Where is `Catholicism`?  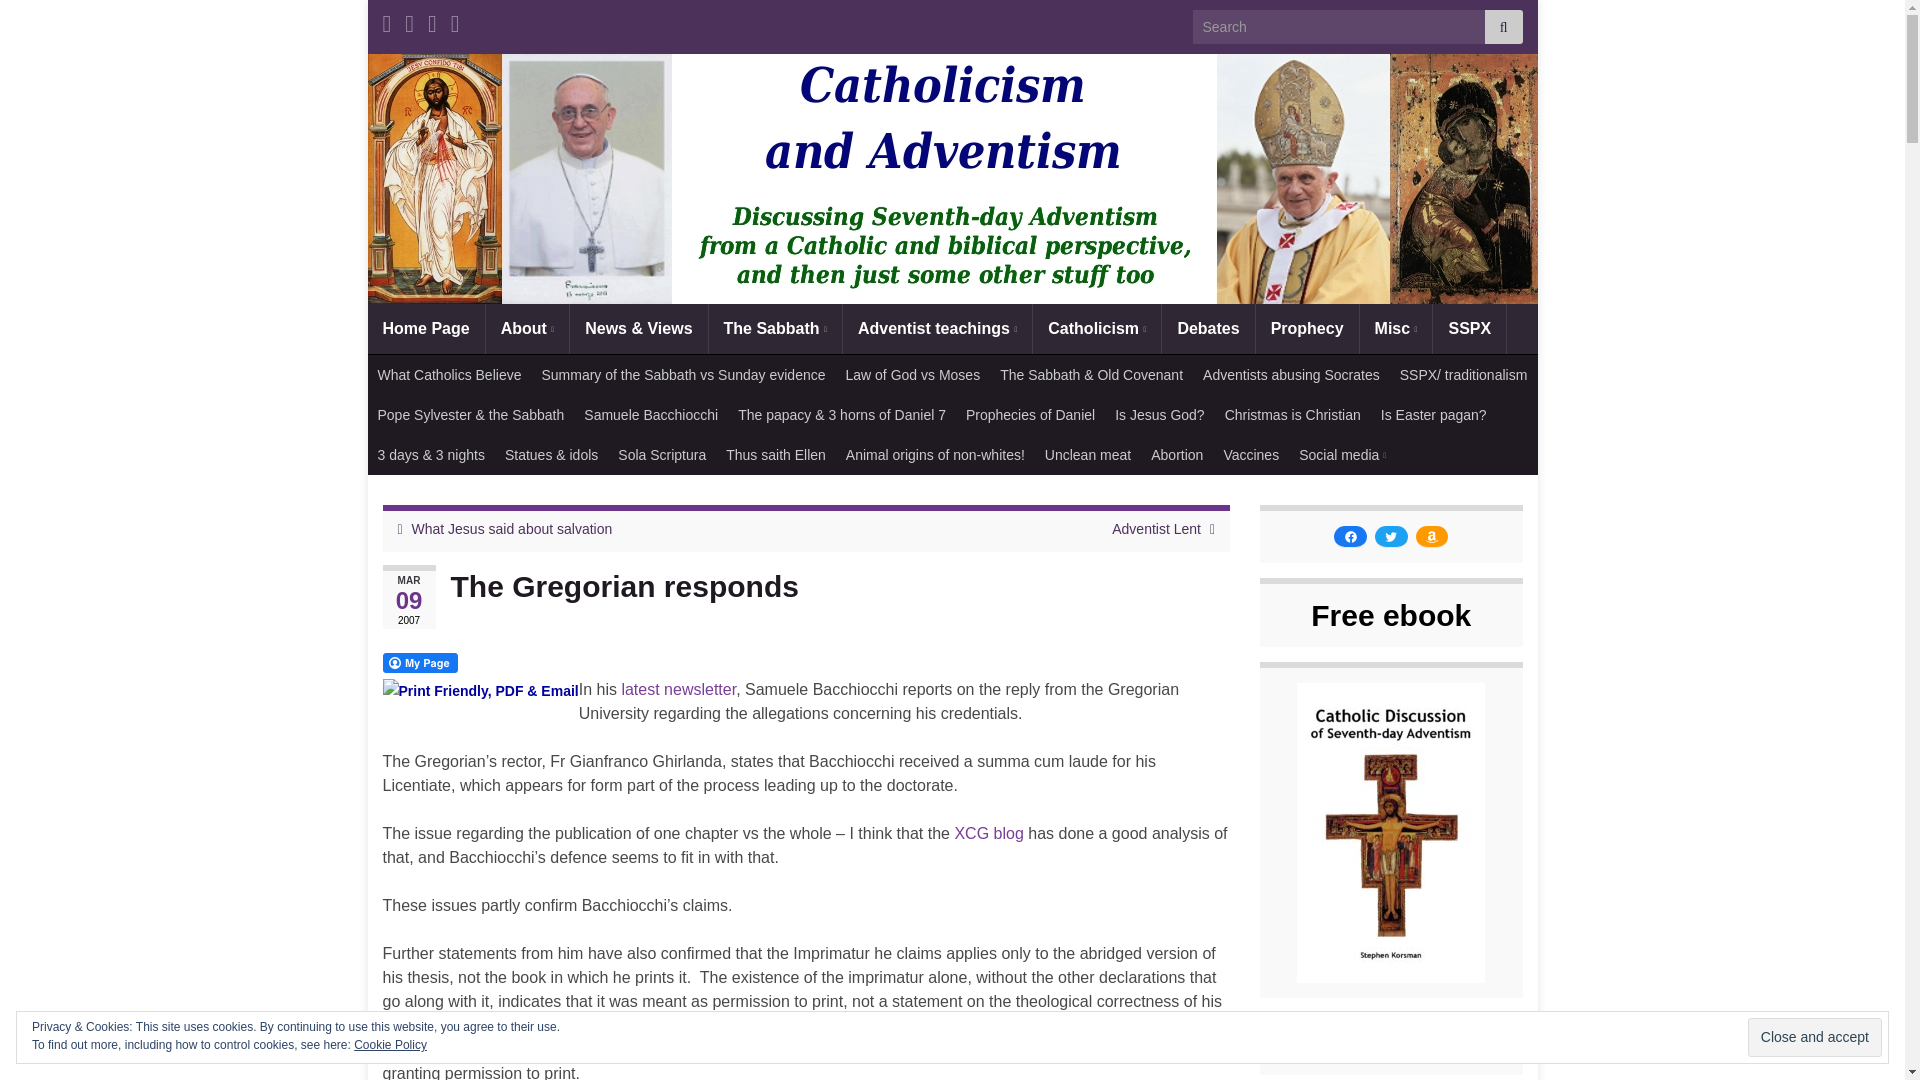 Catholicism is located at coordinates (1096, 328).